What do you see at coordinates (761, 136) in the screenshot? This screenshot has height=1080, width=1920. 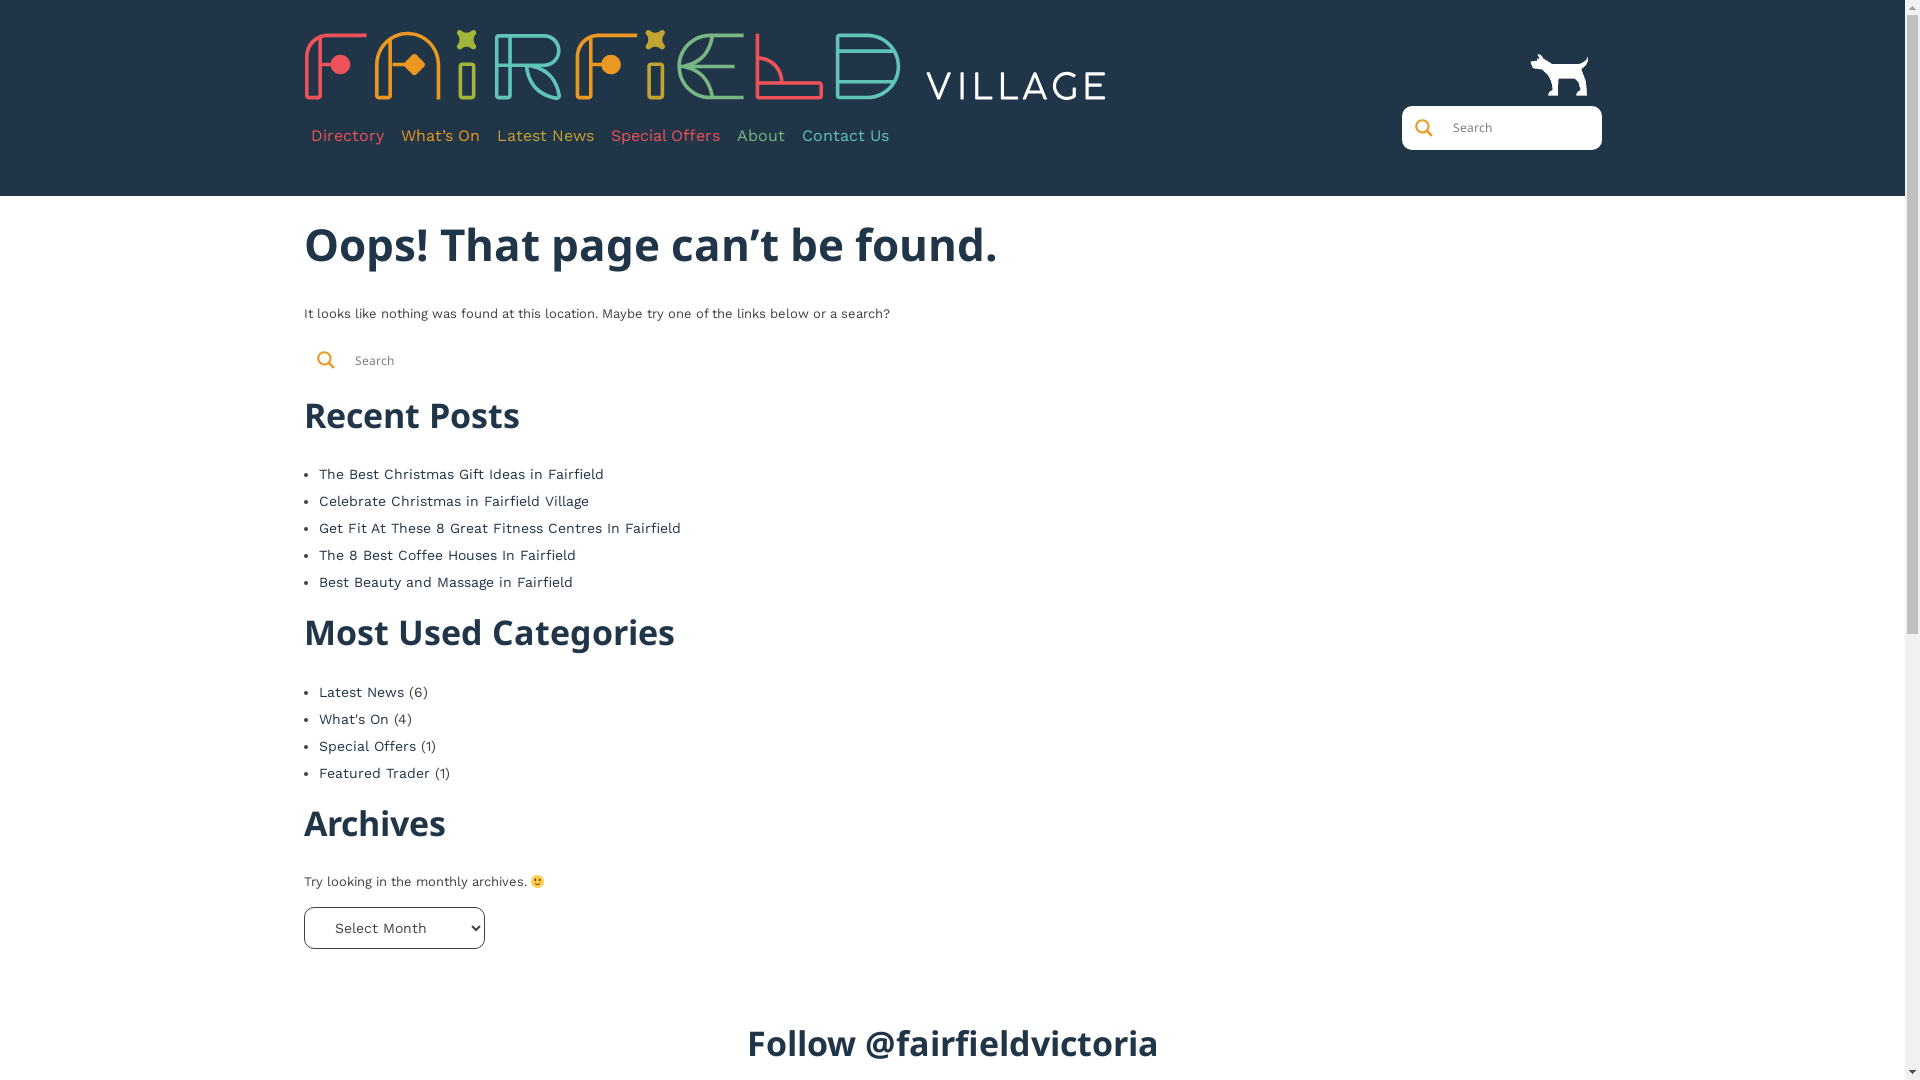 I see `About` at bounding box center [761, 136].